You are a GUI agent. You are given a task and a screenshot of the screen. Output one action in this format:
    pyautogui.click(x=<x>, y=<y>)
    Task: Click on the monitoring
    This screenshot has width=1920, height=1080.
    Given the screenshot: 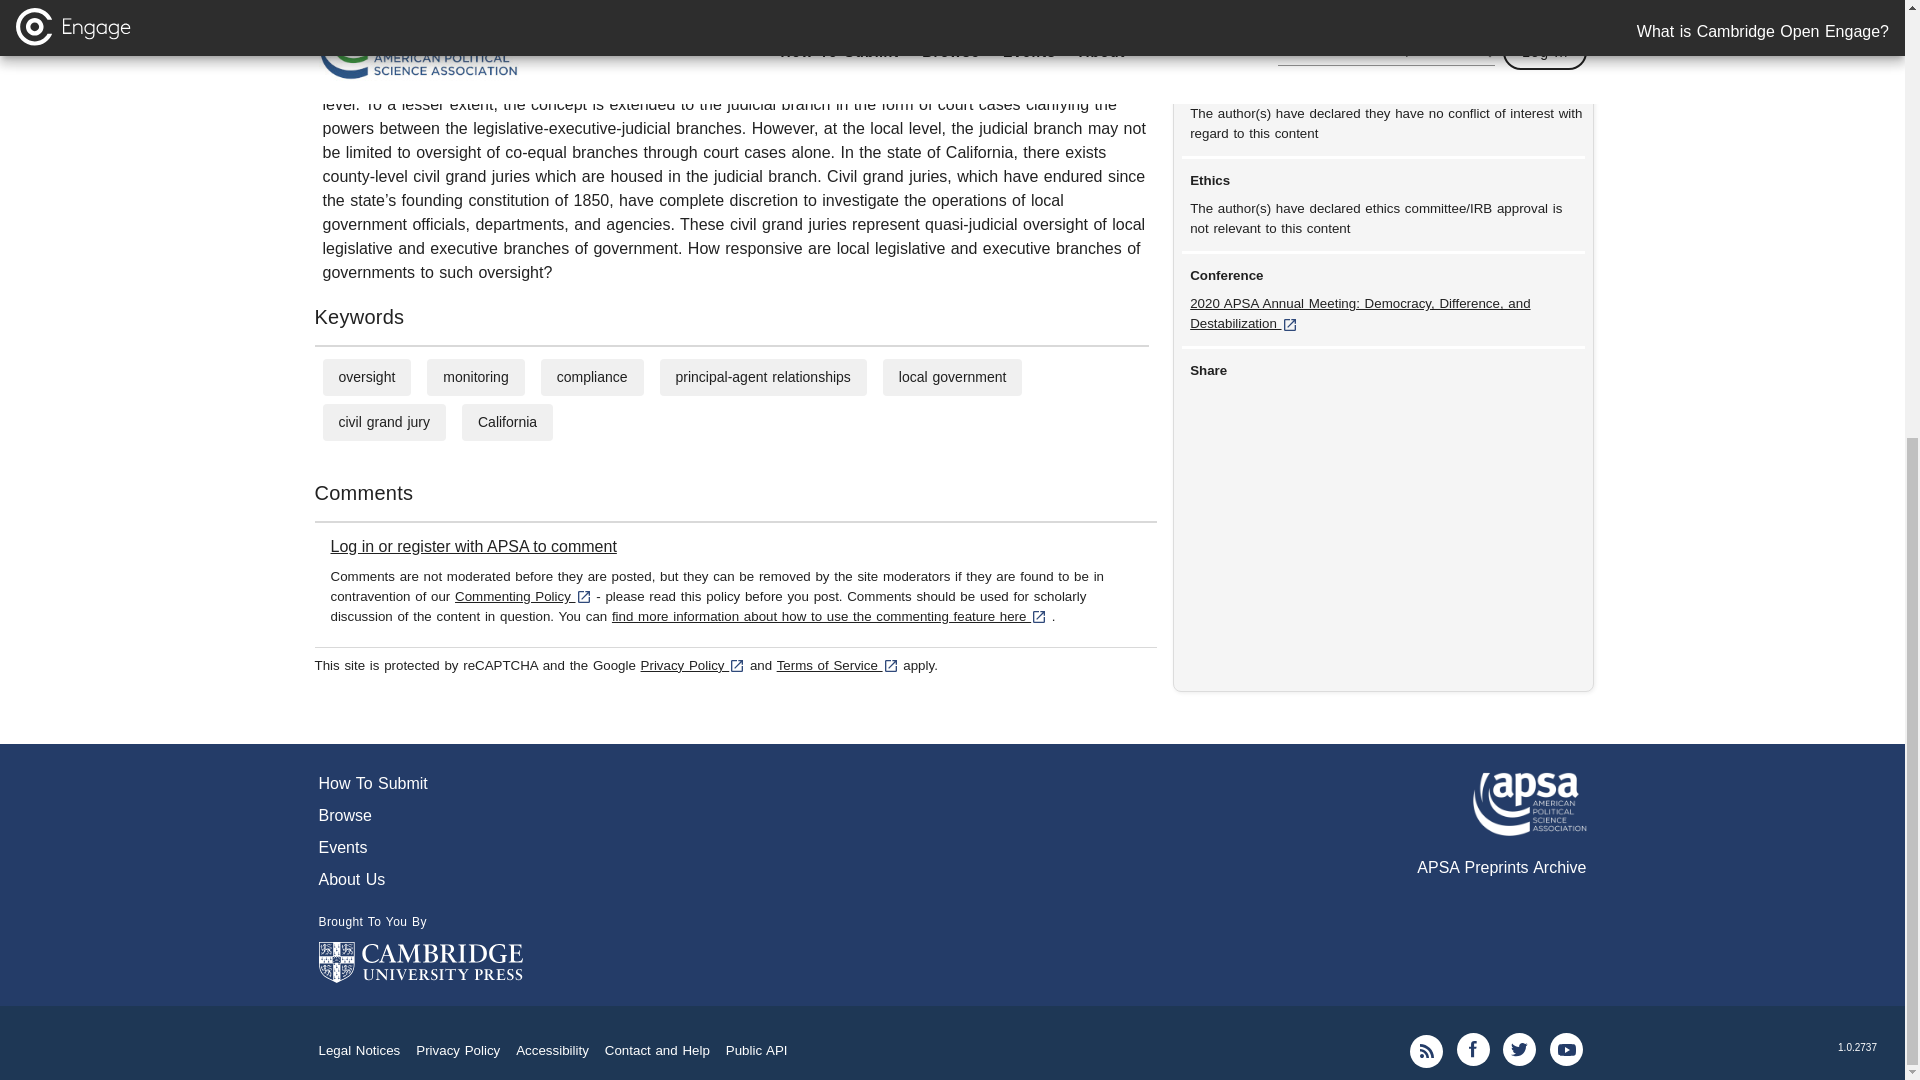 What is the action you would take?
    pyautogui.click(x=476, y=376)
    